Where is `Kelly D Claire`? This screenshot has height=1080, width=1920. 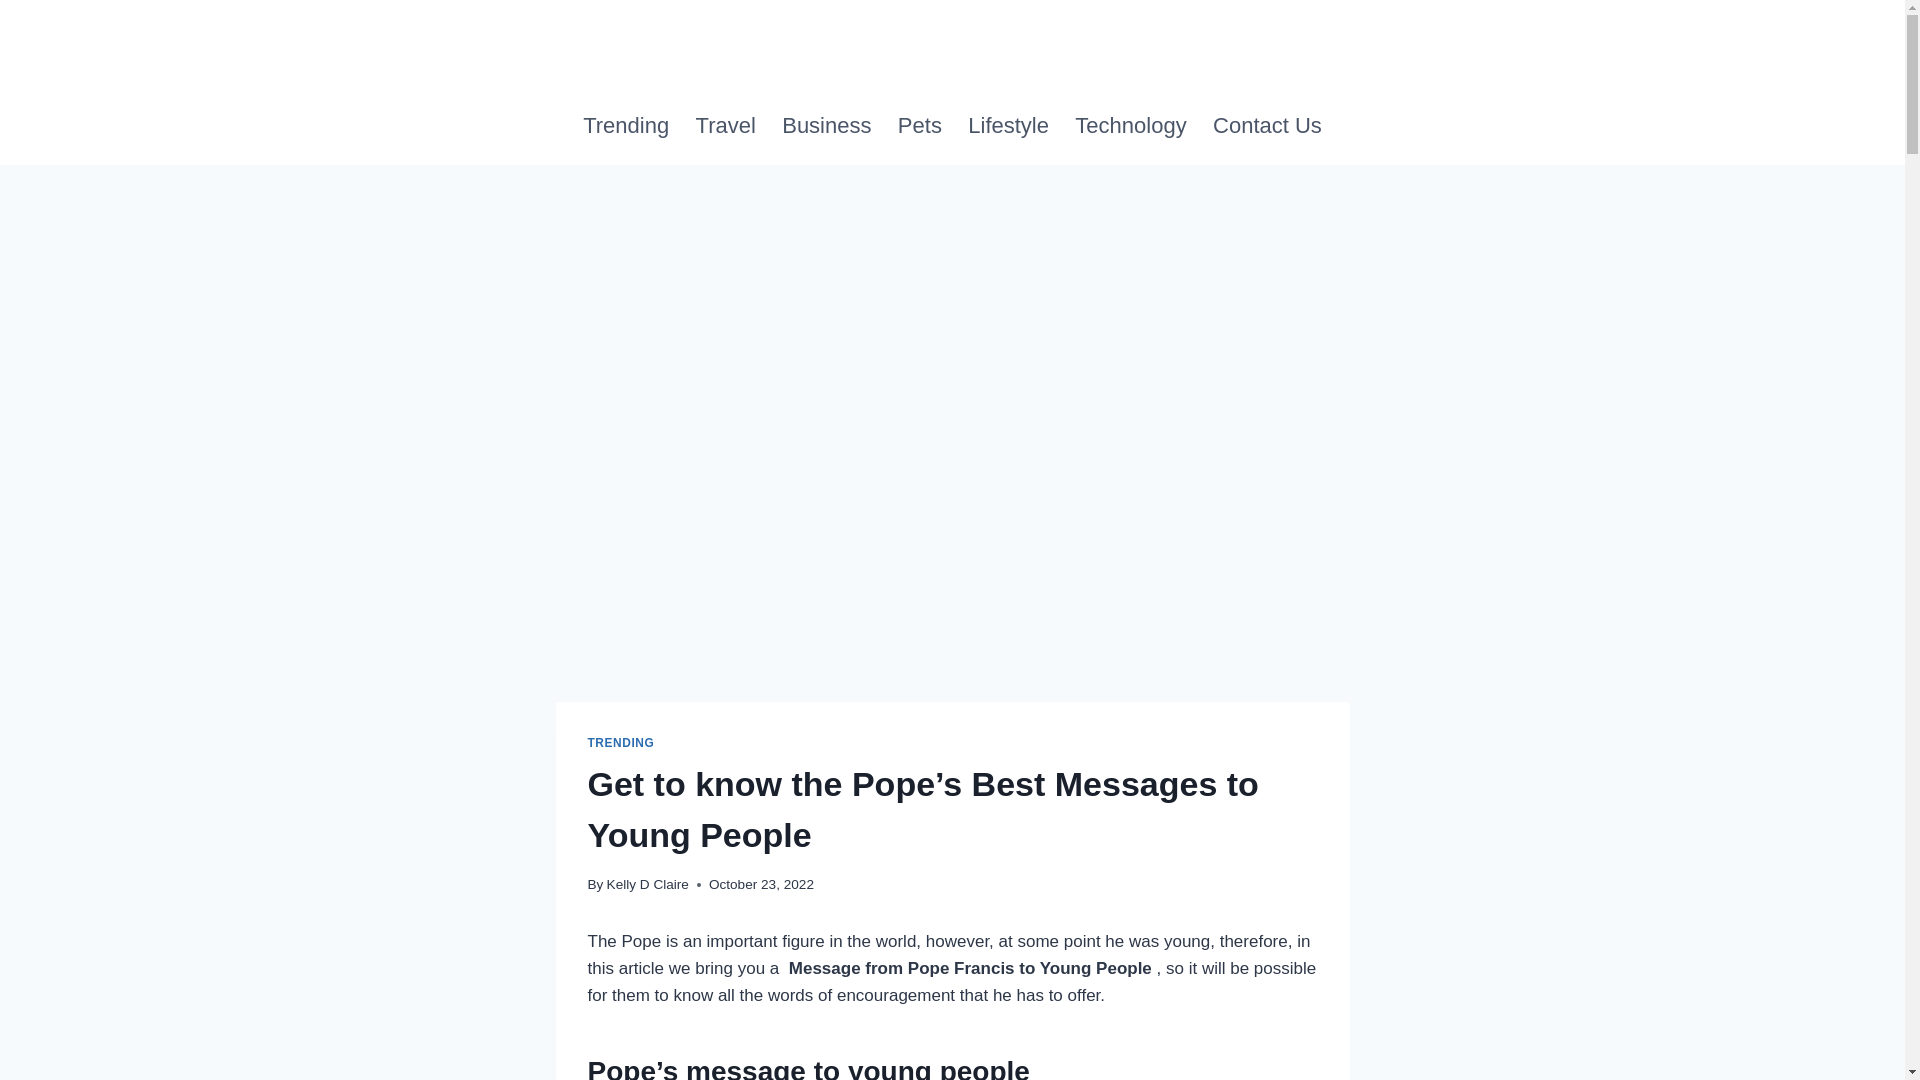
Kelly D Claire is located at coordinates (648, 884).